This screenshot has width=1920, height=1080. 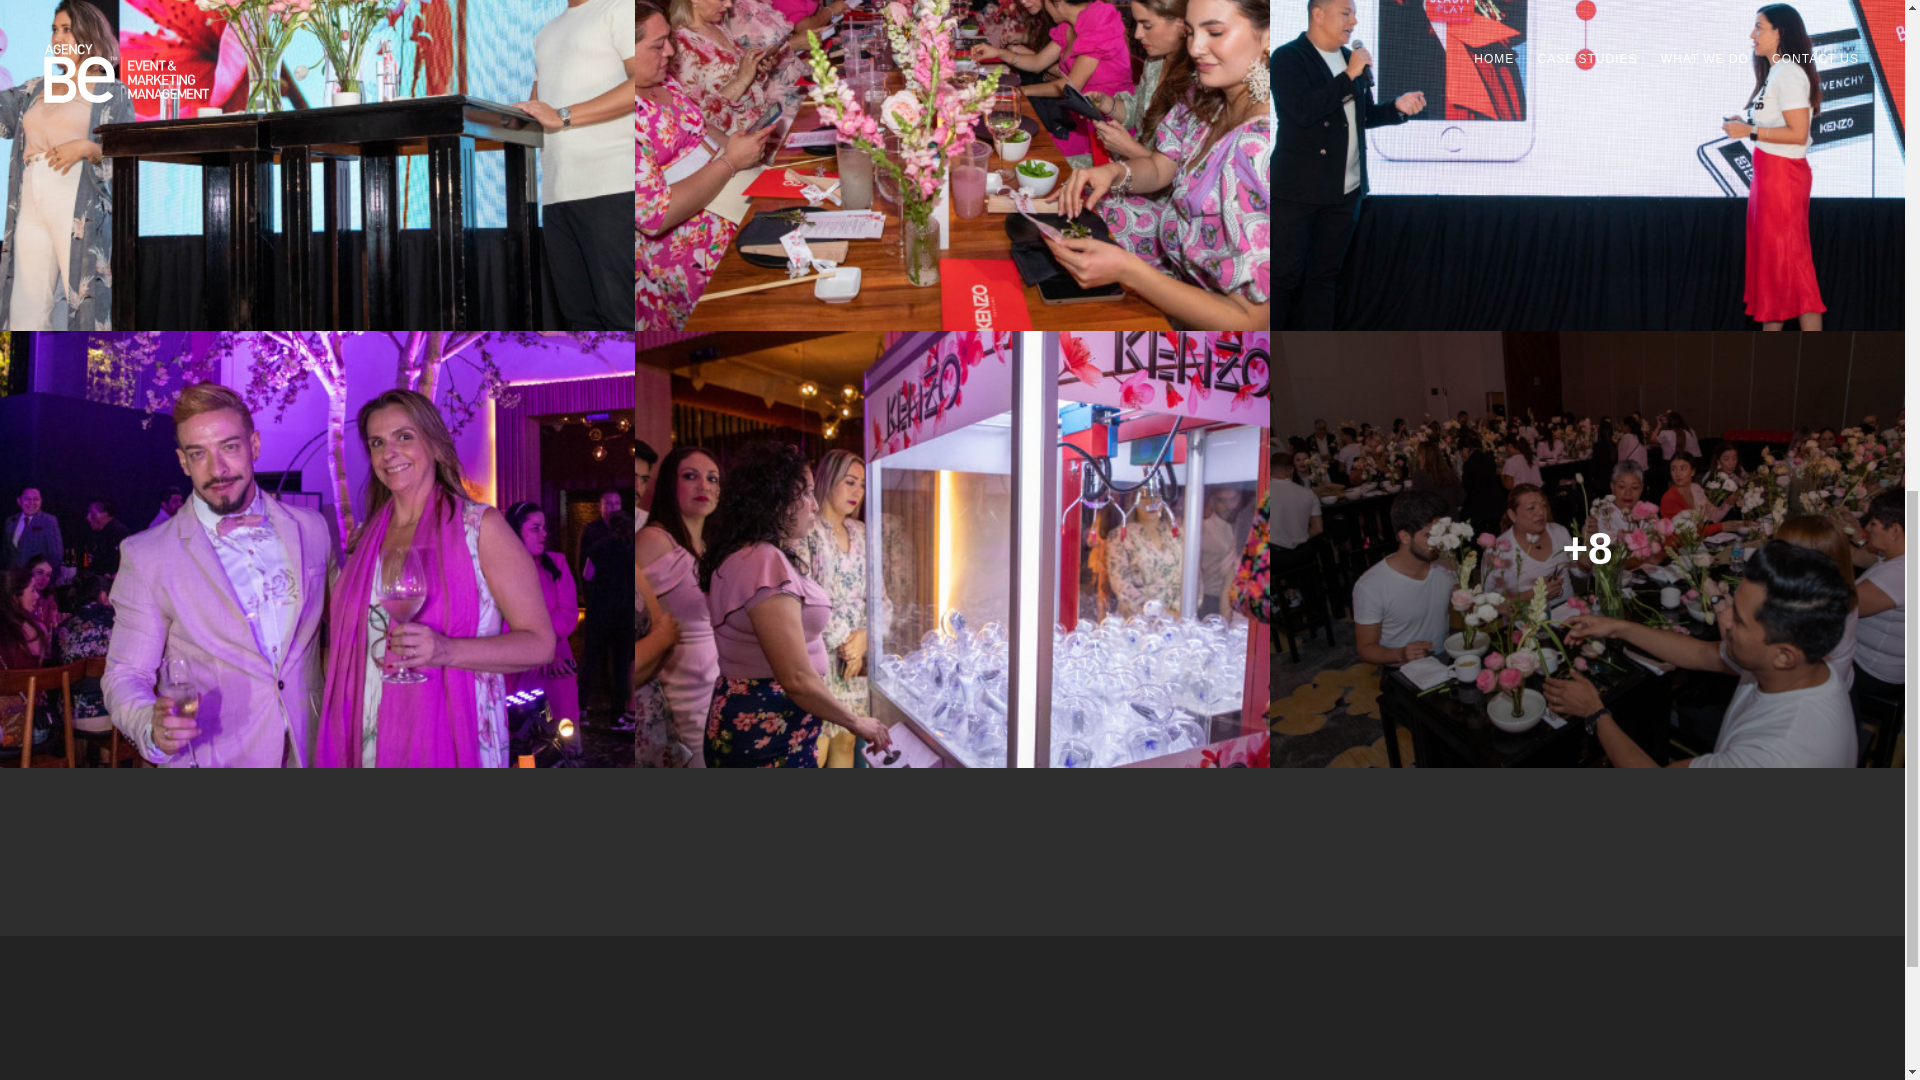 What do you see at coordinates (318, 165) in the screenshot?
I see `See photo` at bounding box center [318, 165].